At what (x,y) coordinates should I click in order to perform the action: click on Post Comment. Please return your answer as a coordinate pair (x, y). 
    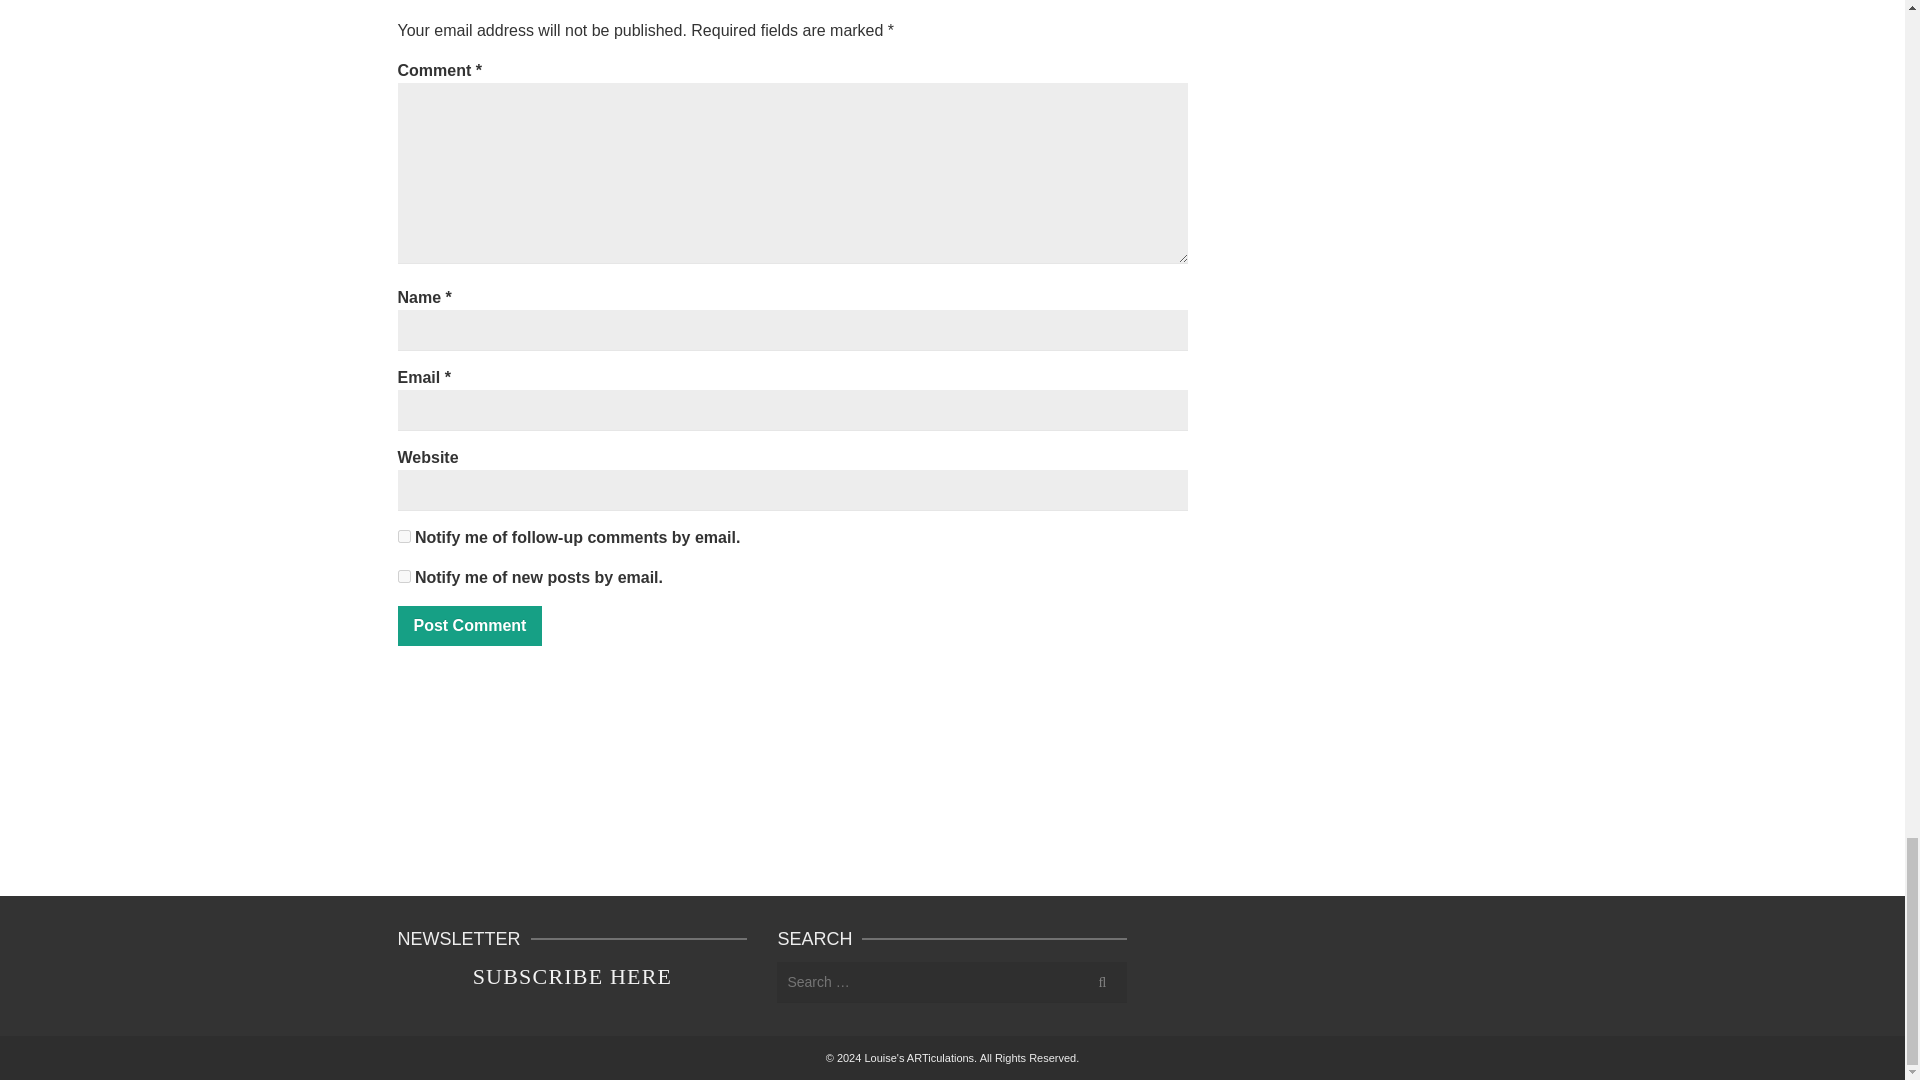
    Looking at the image, I should click on (470, 625).